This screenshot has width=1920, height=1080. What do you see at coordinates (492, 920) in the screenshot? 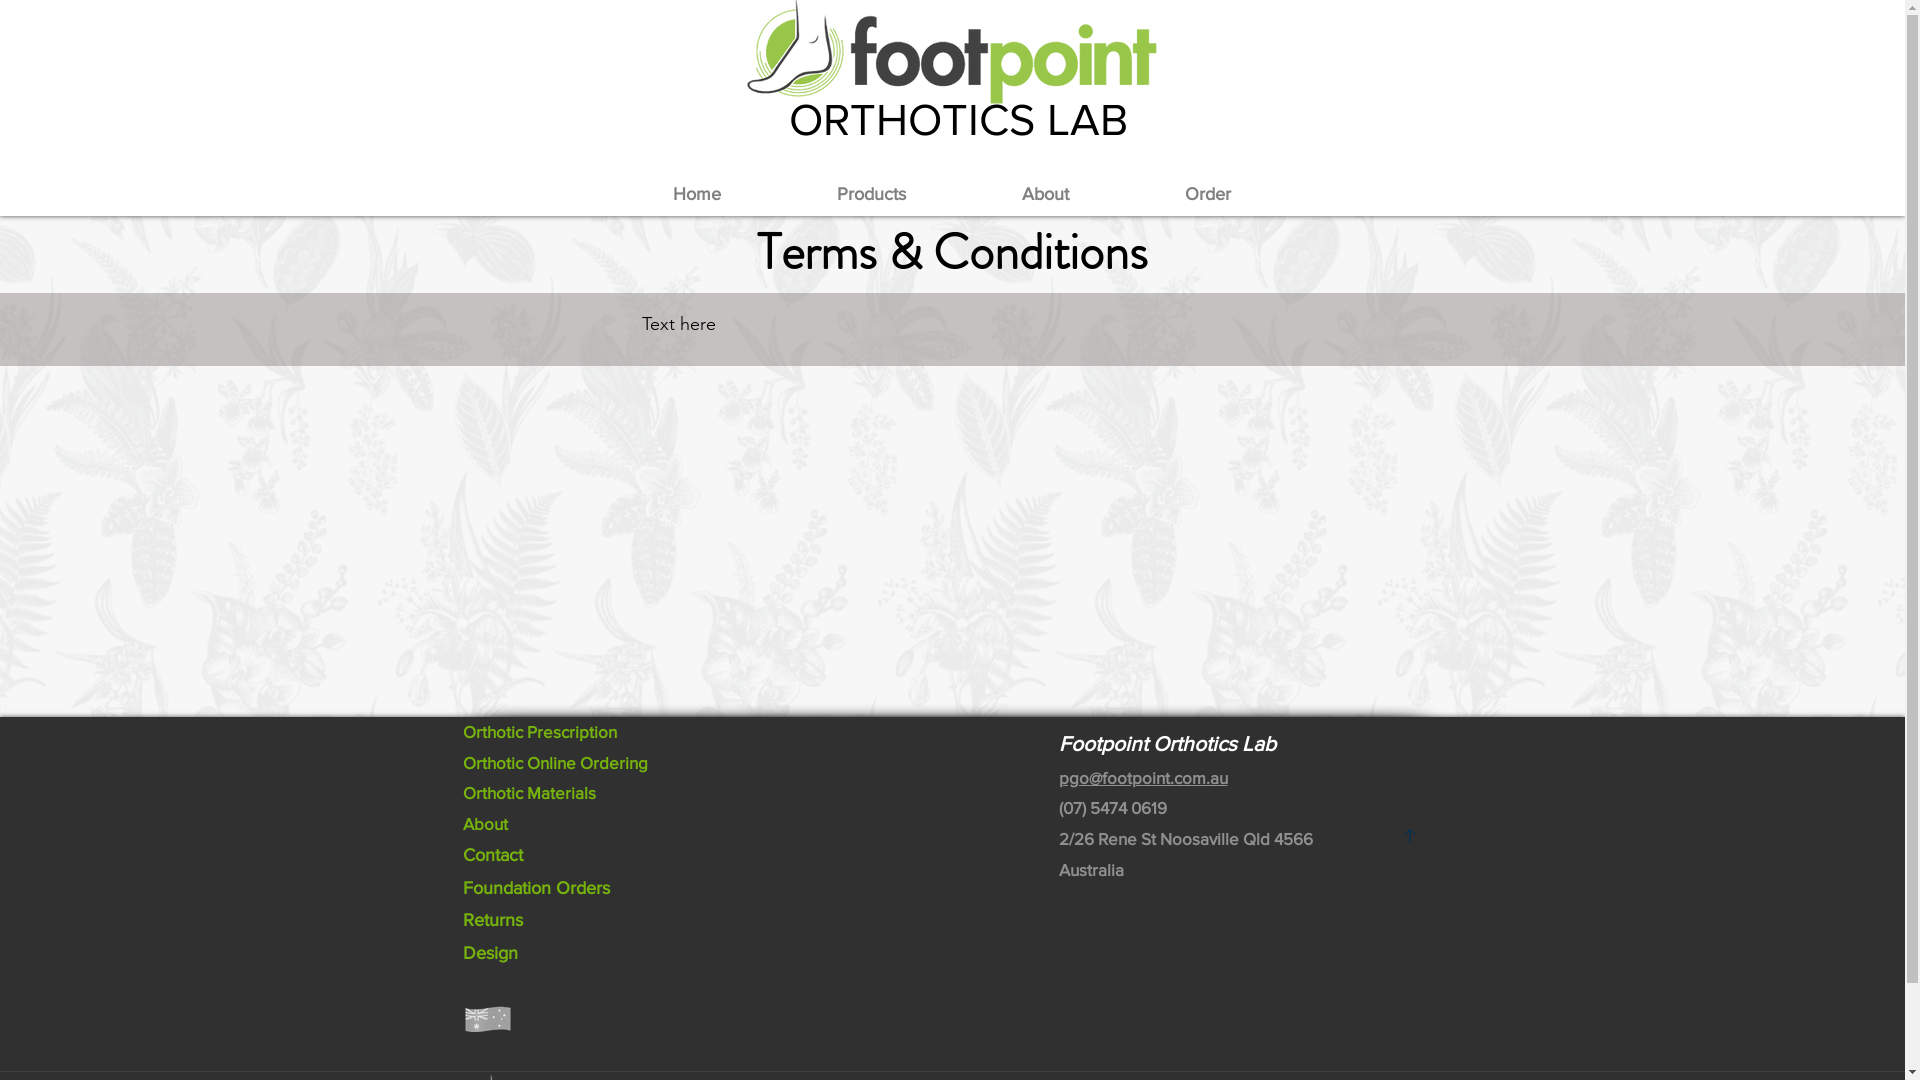
I see `Returns` at bounding box center [492, 920].